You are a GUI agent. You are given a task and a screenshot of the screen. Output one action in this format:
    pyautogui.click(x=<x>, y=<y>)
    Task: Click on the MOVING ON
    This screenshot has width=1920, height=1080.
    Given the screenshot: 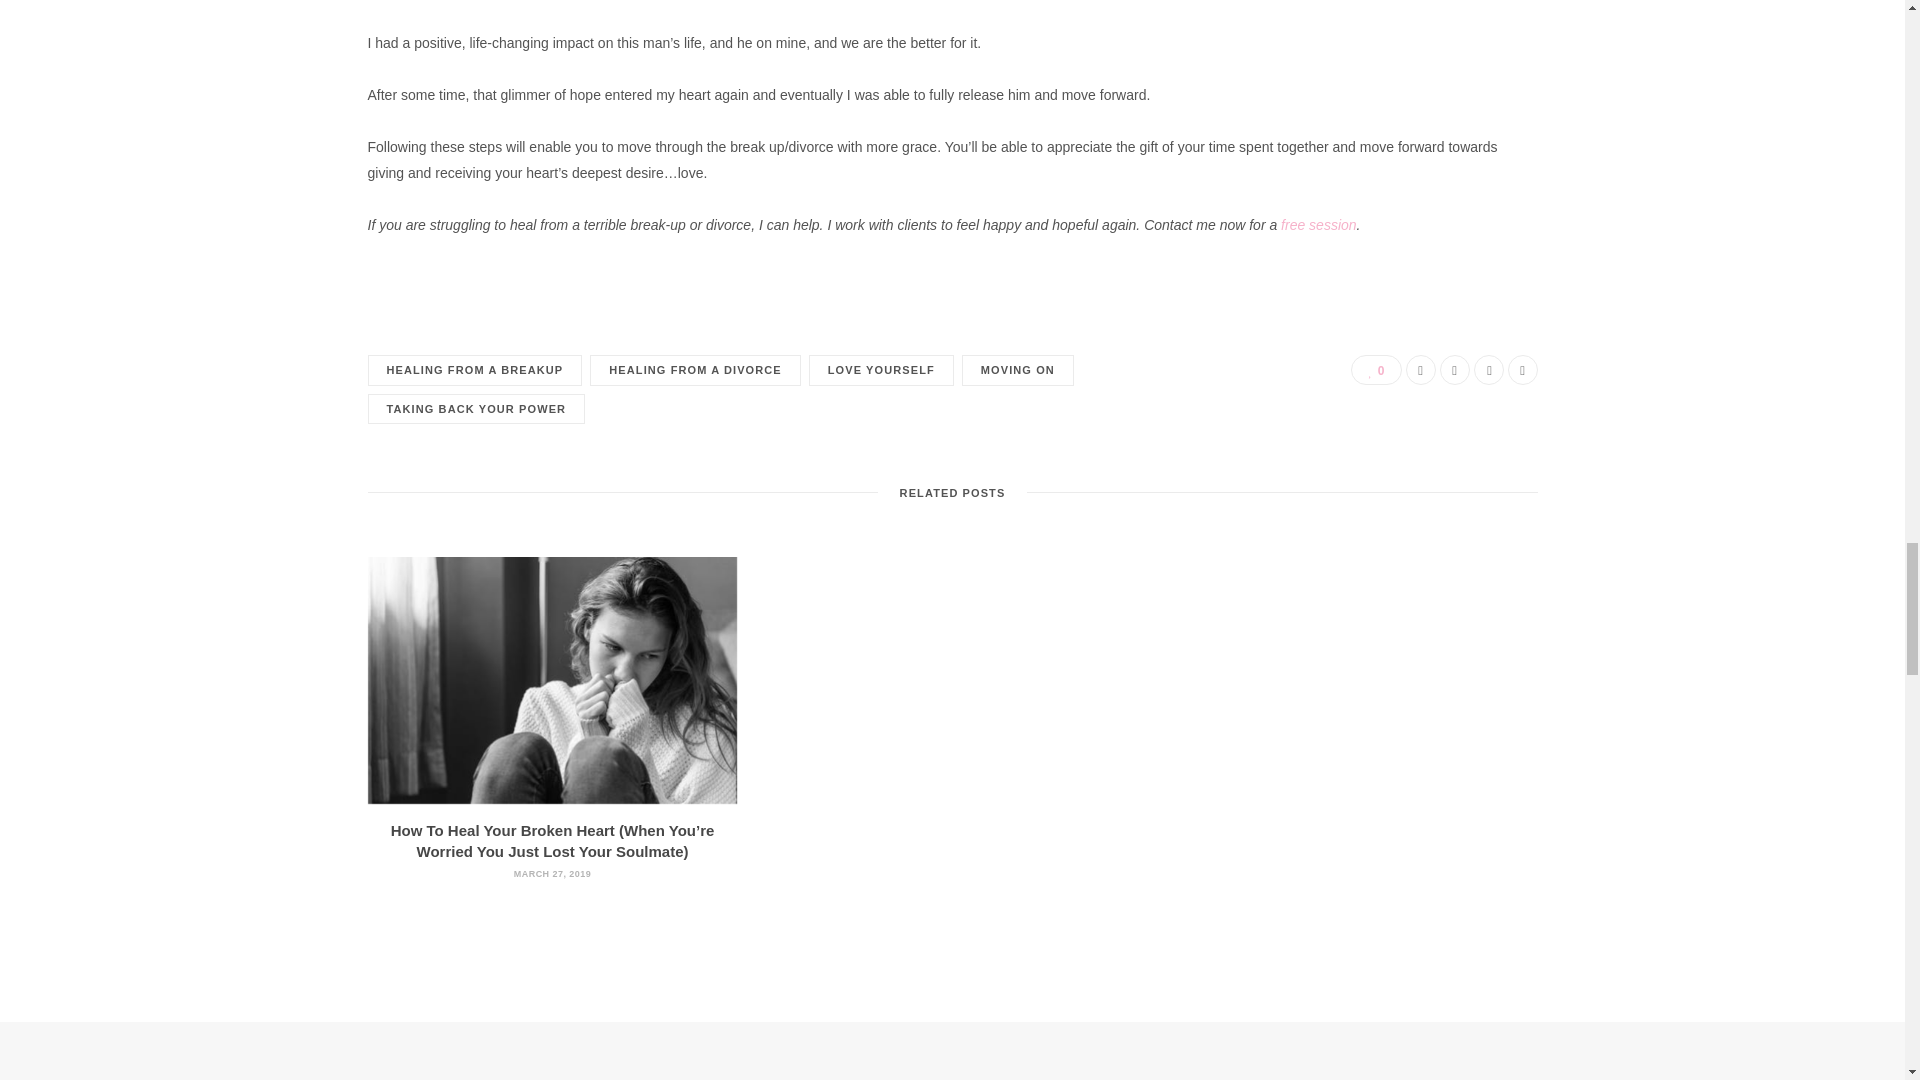 What is the action you would take?
    pyautogui.click(x=1017, y=370)
    